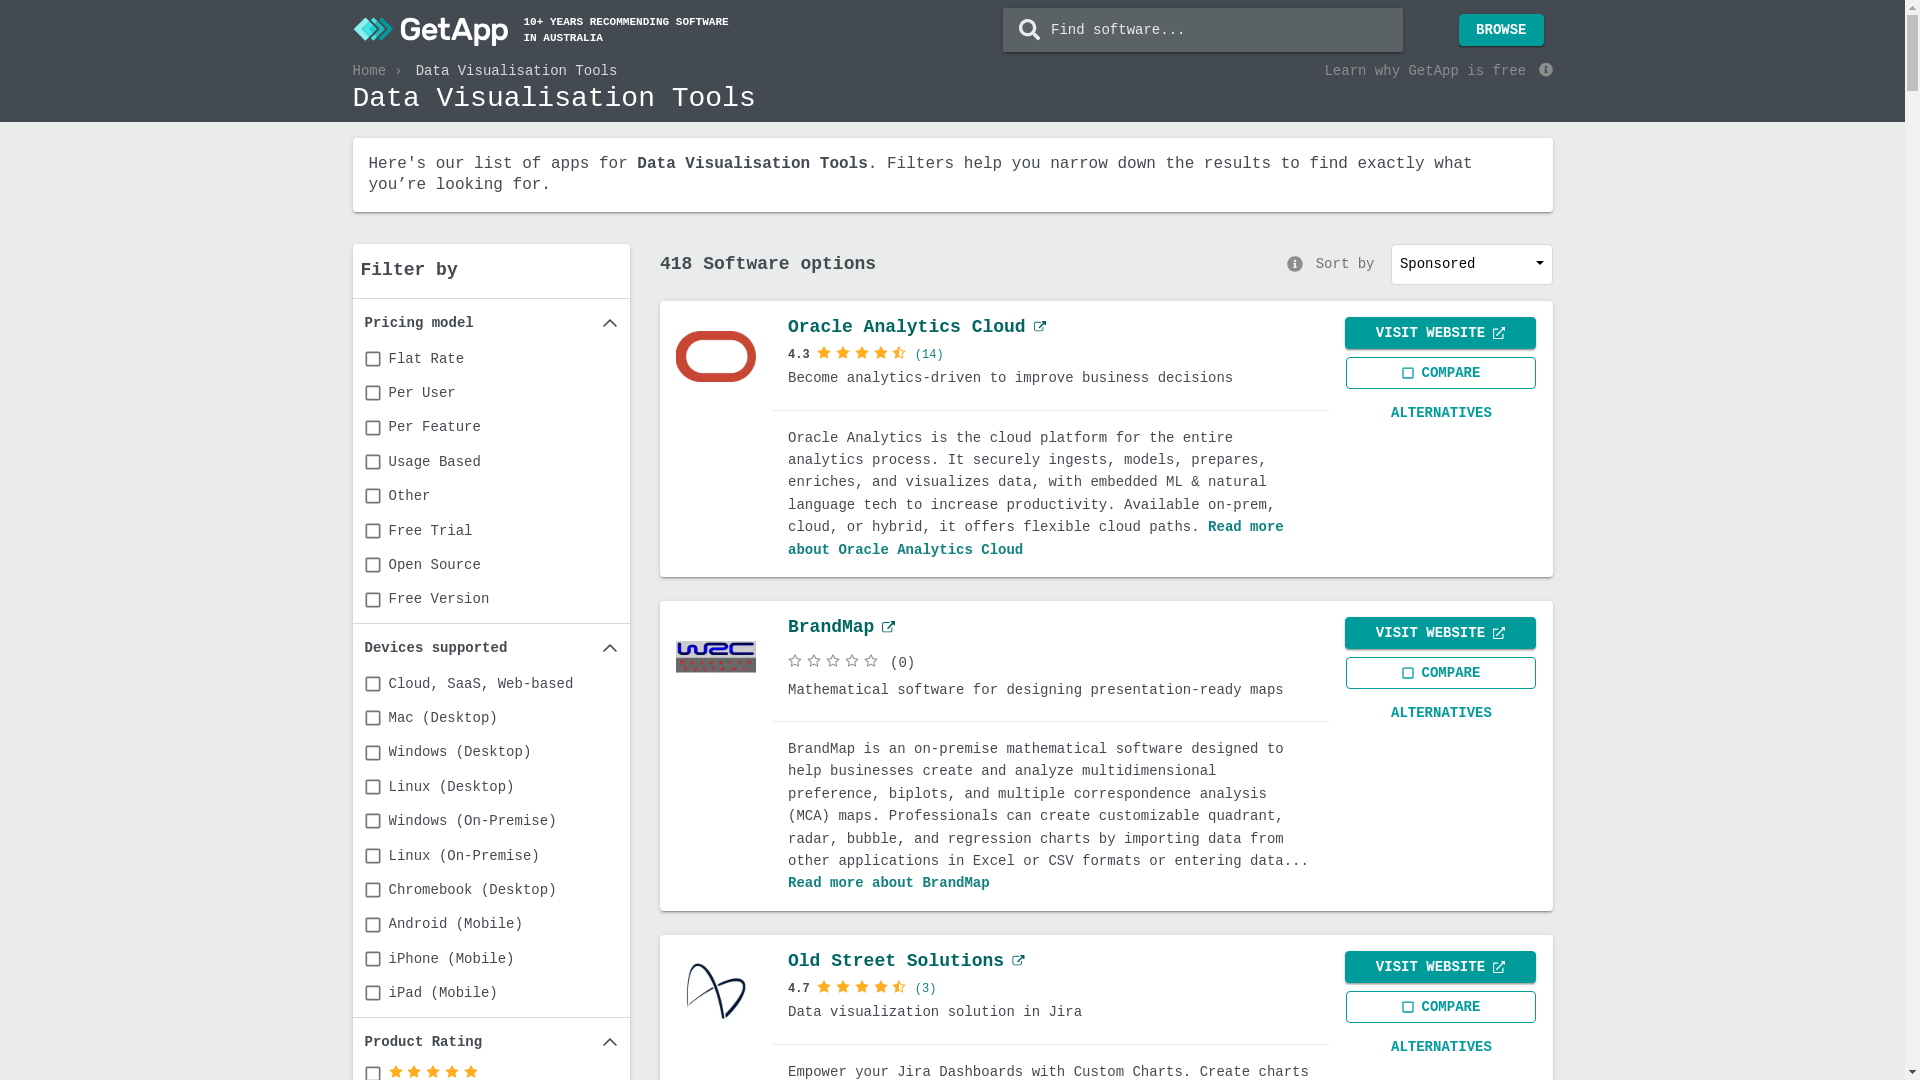  What do you see at coordinates (1050, 702) in the screenshot?
I see `Mathematical software for designing presentation-ready maps` at bounding box center [1050, 702].